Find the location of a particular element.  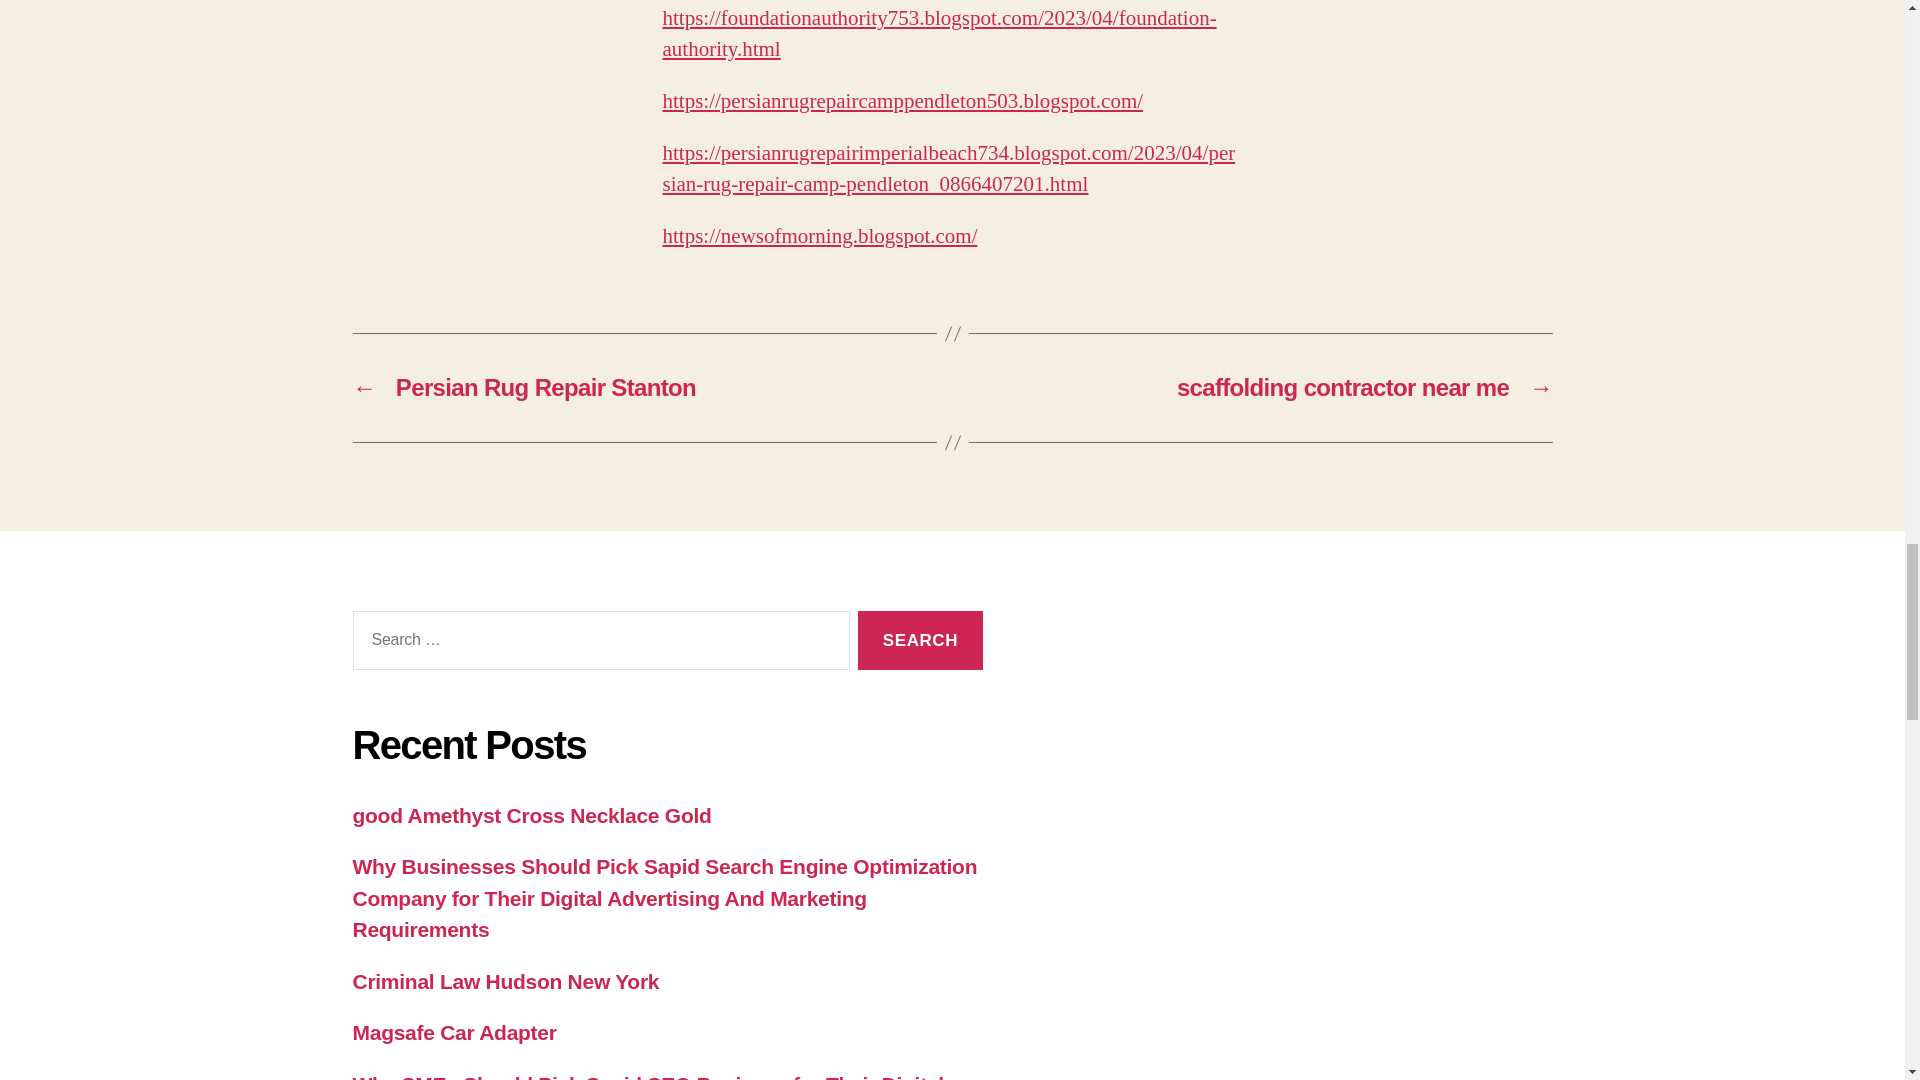

Search is located at coordinates (920, 640).